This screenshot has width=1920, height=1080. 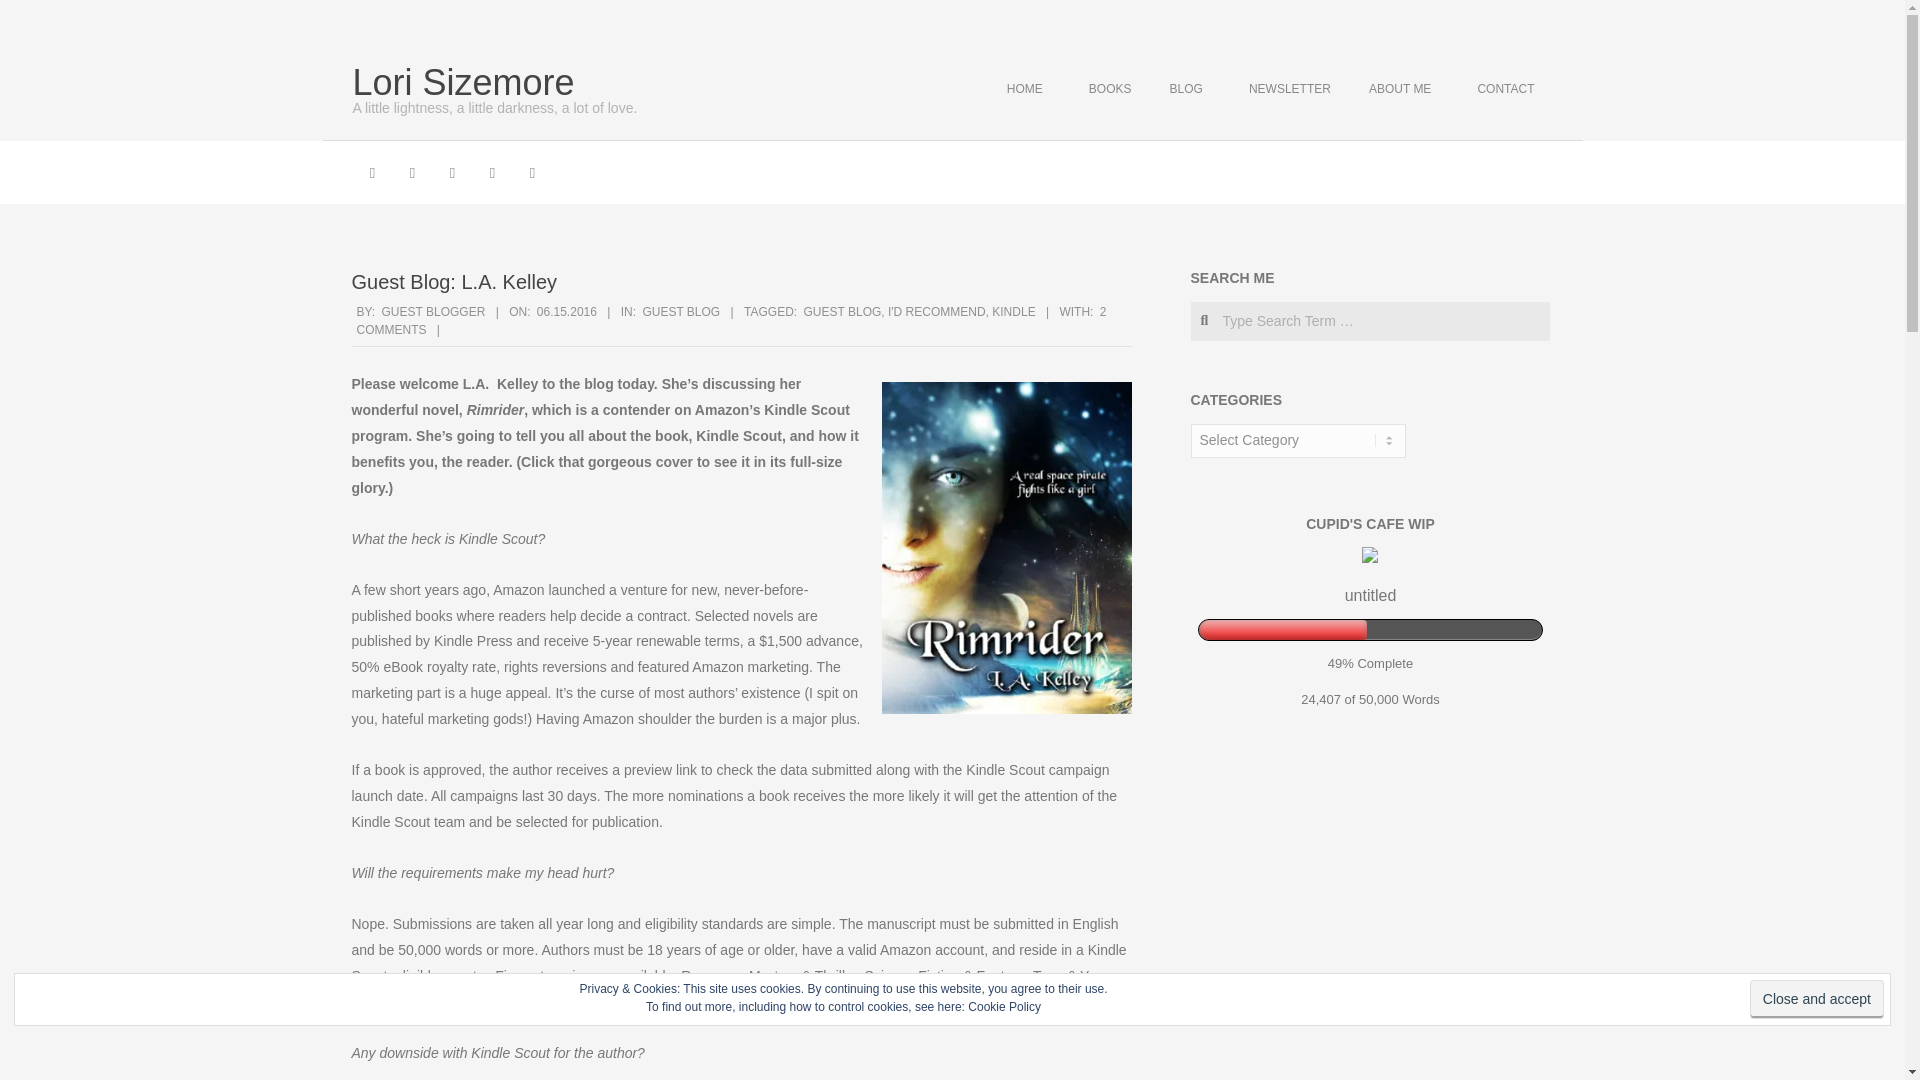 I want to click on I'D RECOMMEND, so click(x=936, y=311).